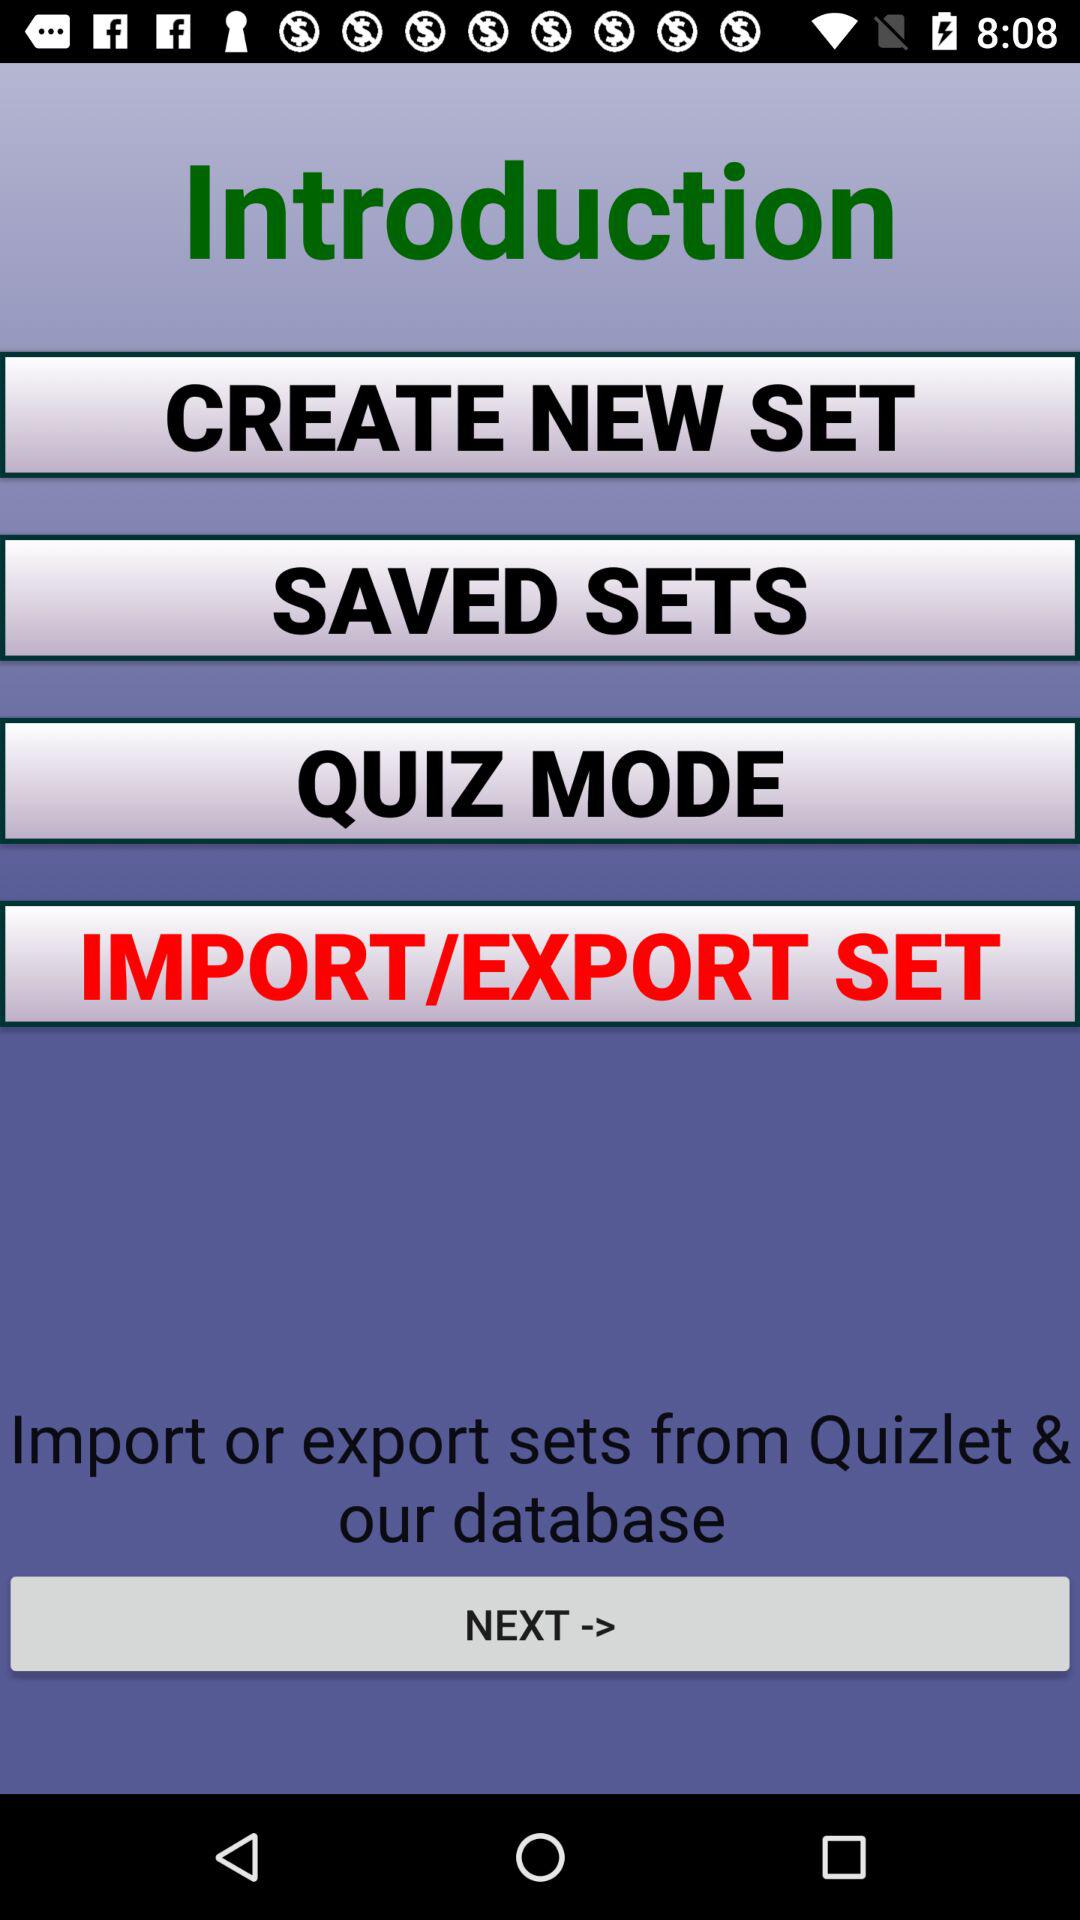 The width and height of the screenshot is (1080, 1920). Describe the element at coordinates (540, 414) in the screenshot. I see `scroll until the create new set button` at that location.